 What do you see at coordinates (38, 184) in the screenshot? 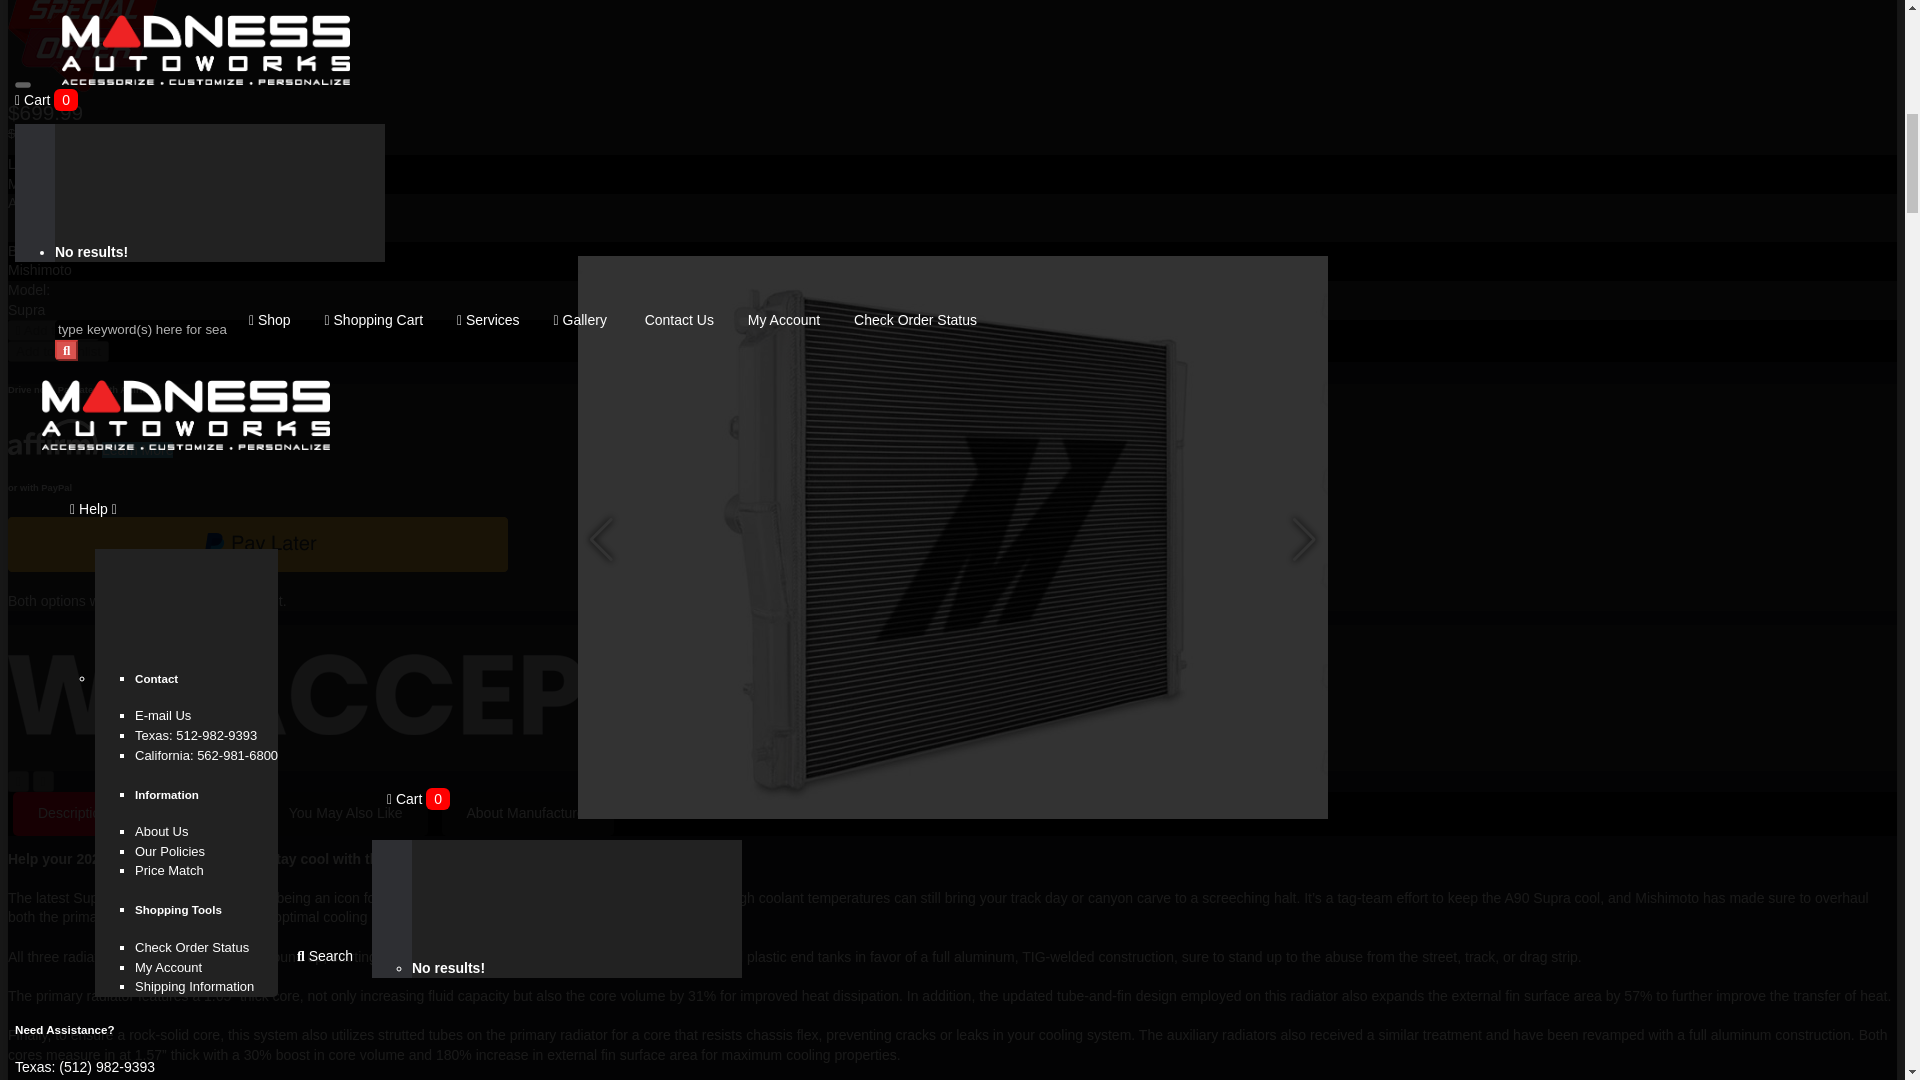
I see `More info!` at bounding box center [38, 184].